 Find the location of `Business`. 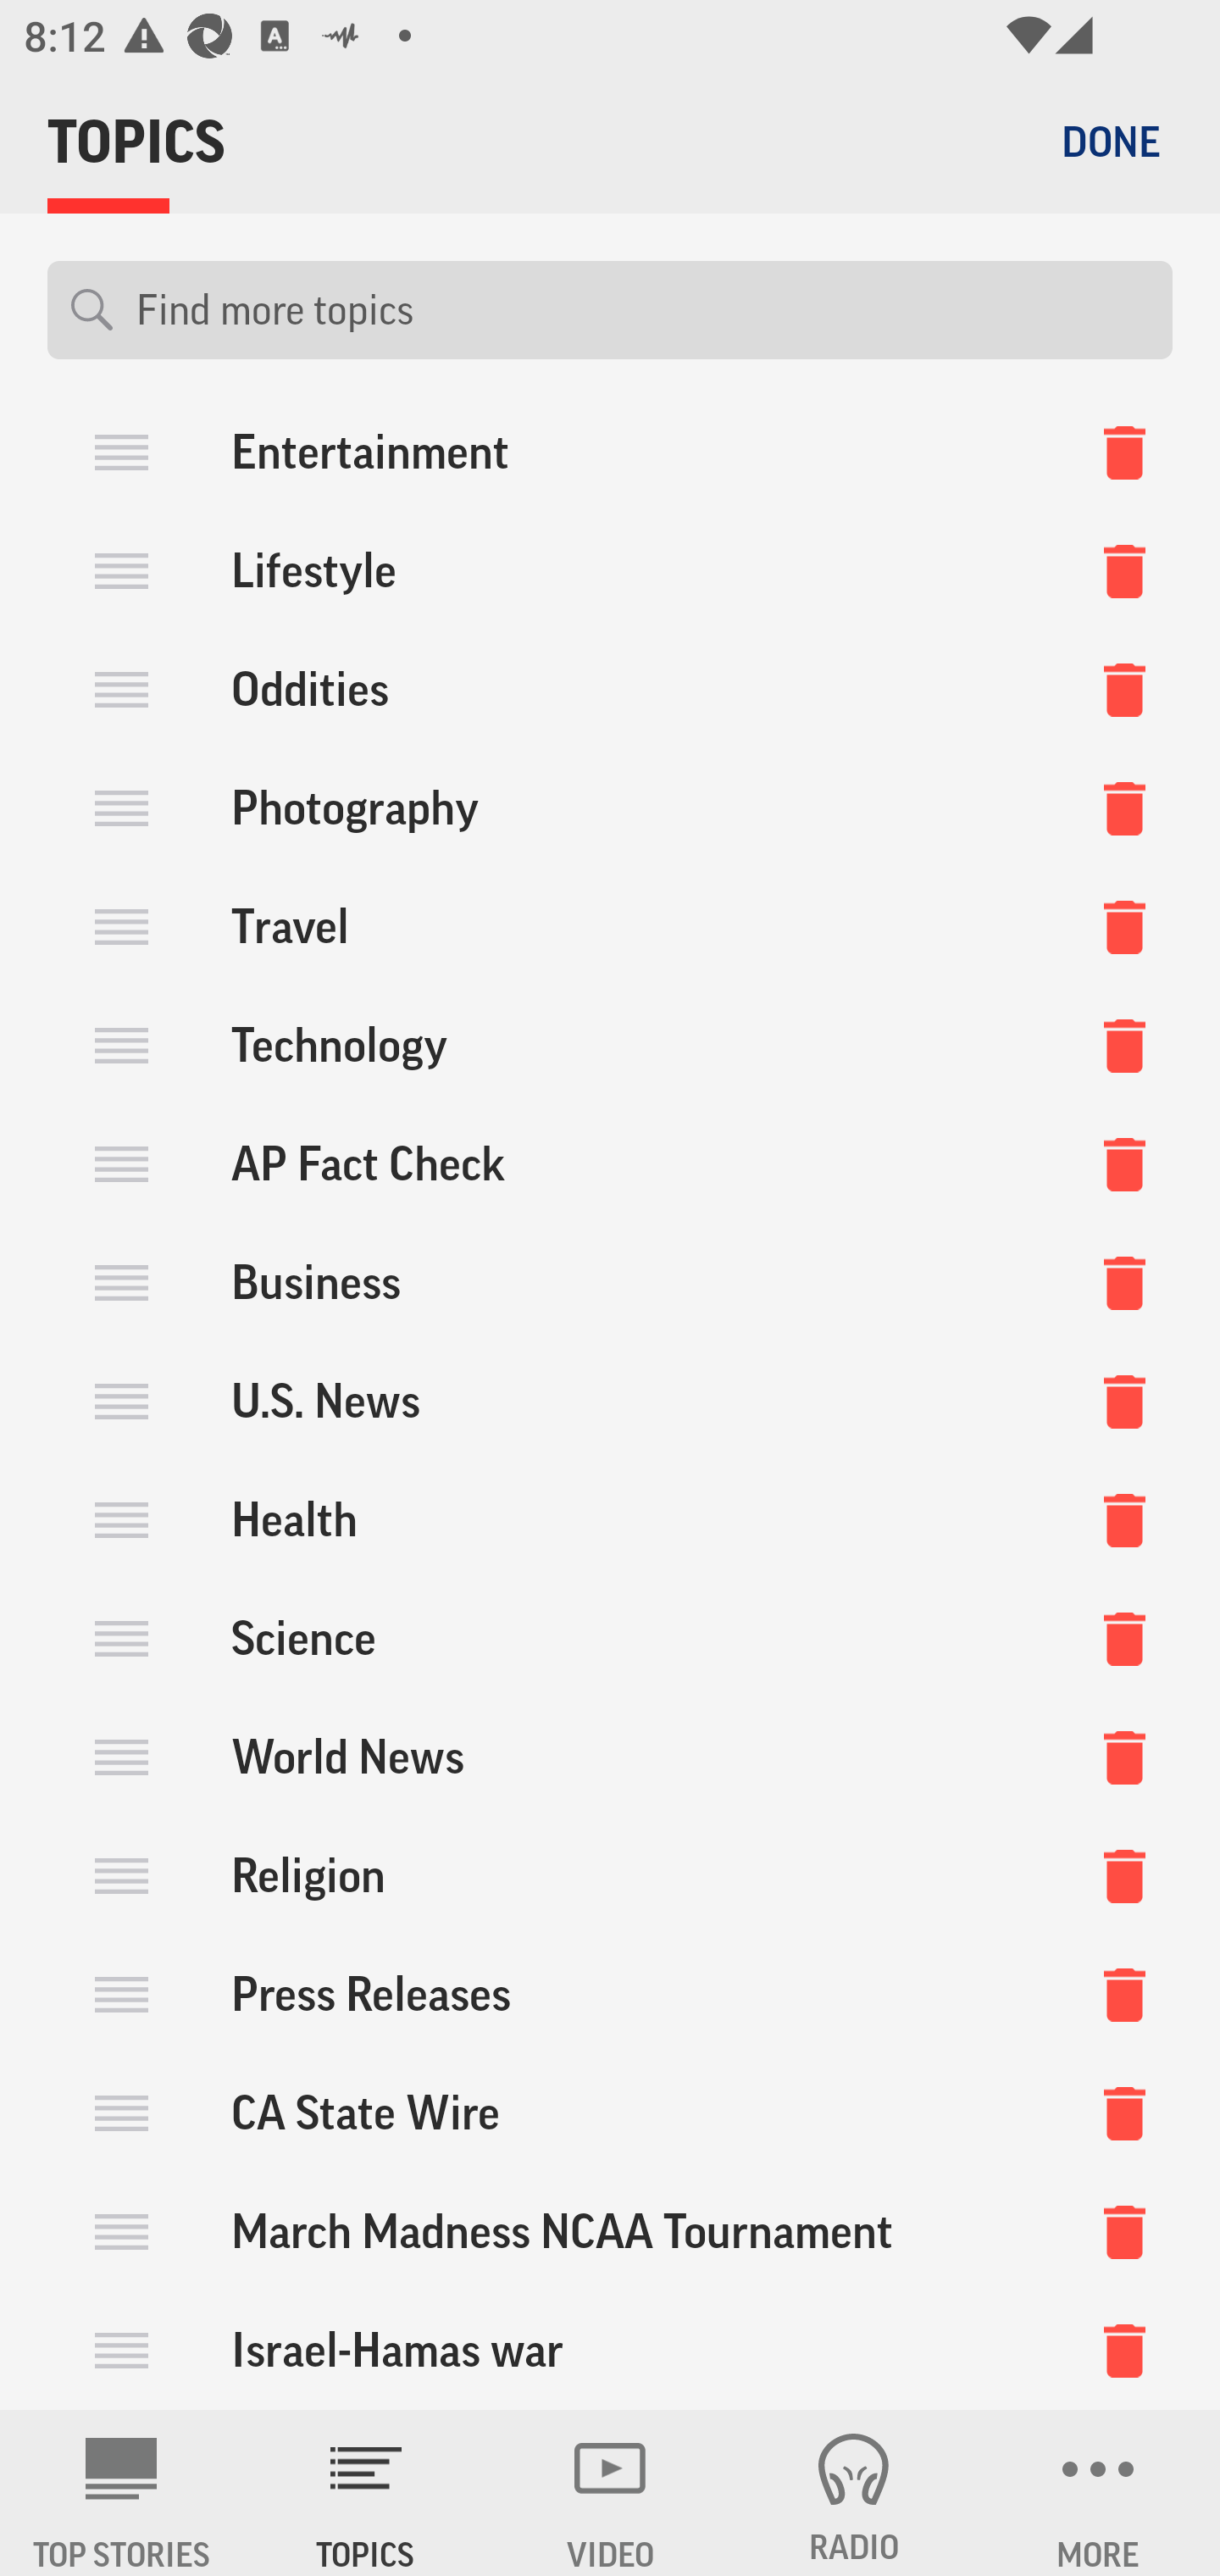

Business is located at coordinates (610, 1283).